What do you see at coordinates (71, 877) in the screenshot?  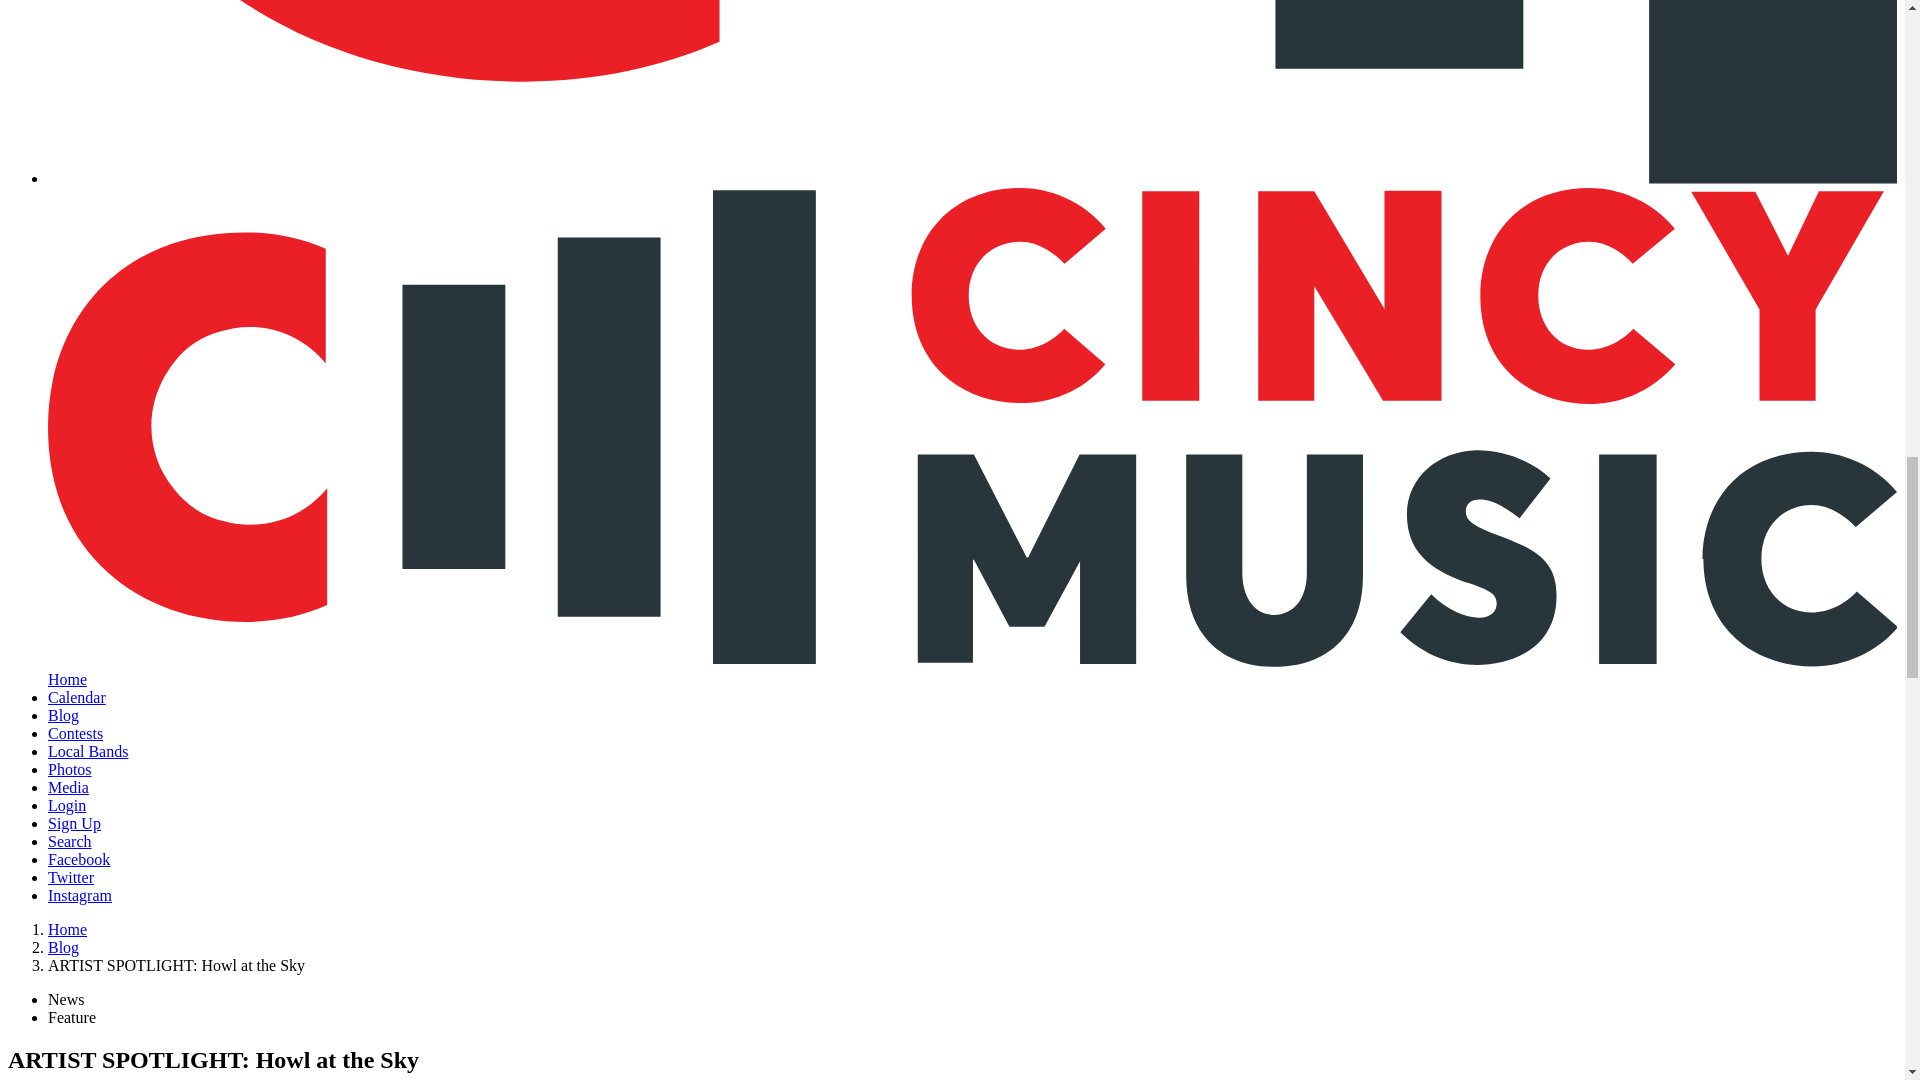 I see `Twitter` at bounding box center [71, 877].